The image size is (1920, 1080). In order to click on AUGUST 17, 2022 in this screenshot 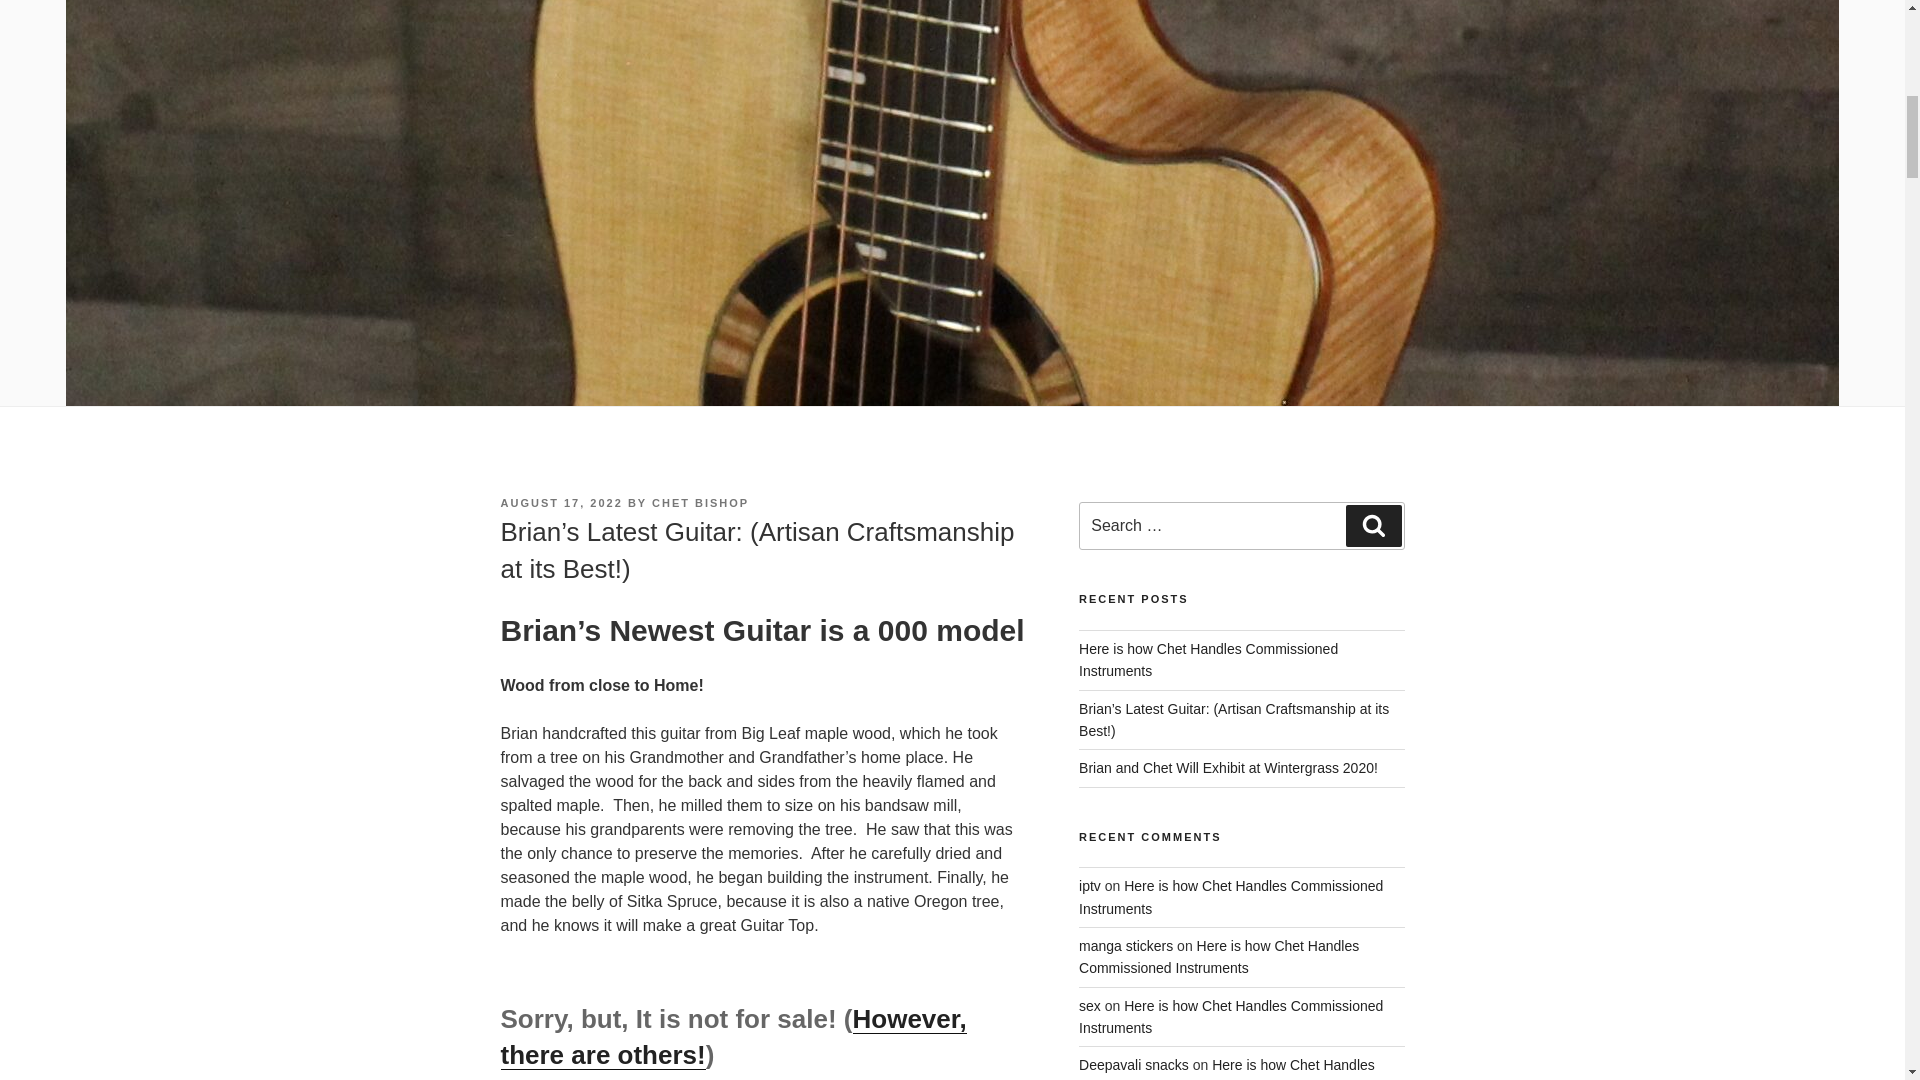, I will do `click(560, 381)`.